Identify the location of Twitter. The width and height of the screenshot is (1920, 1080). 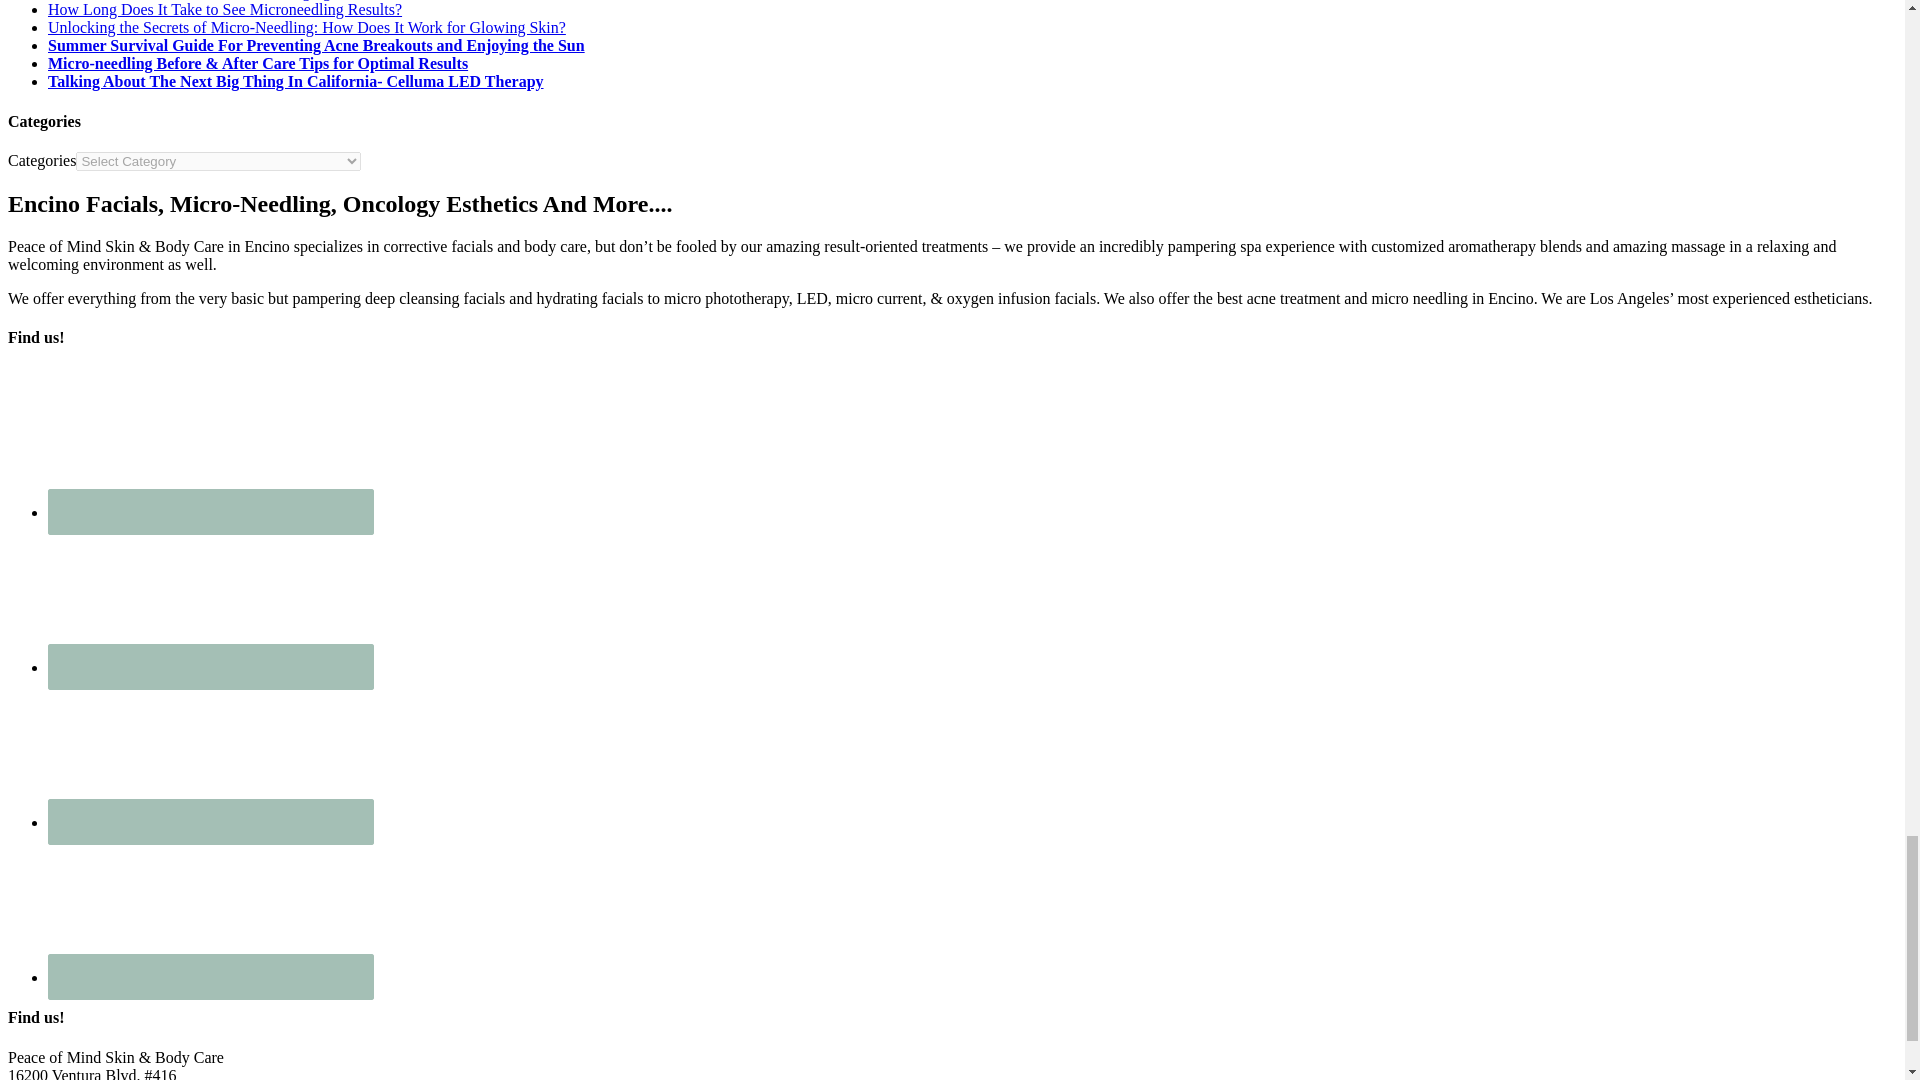
(210, 907).